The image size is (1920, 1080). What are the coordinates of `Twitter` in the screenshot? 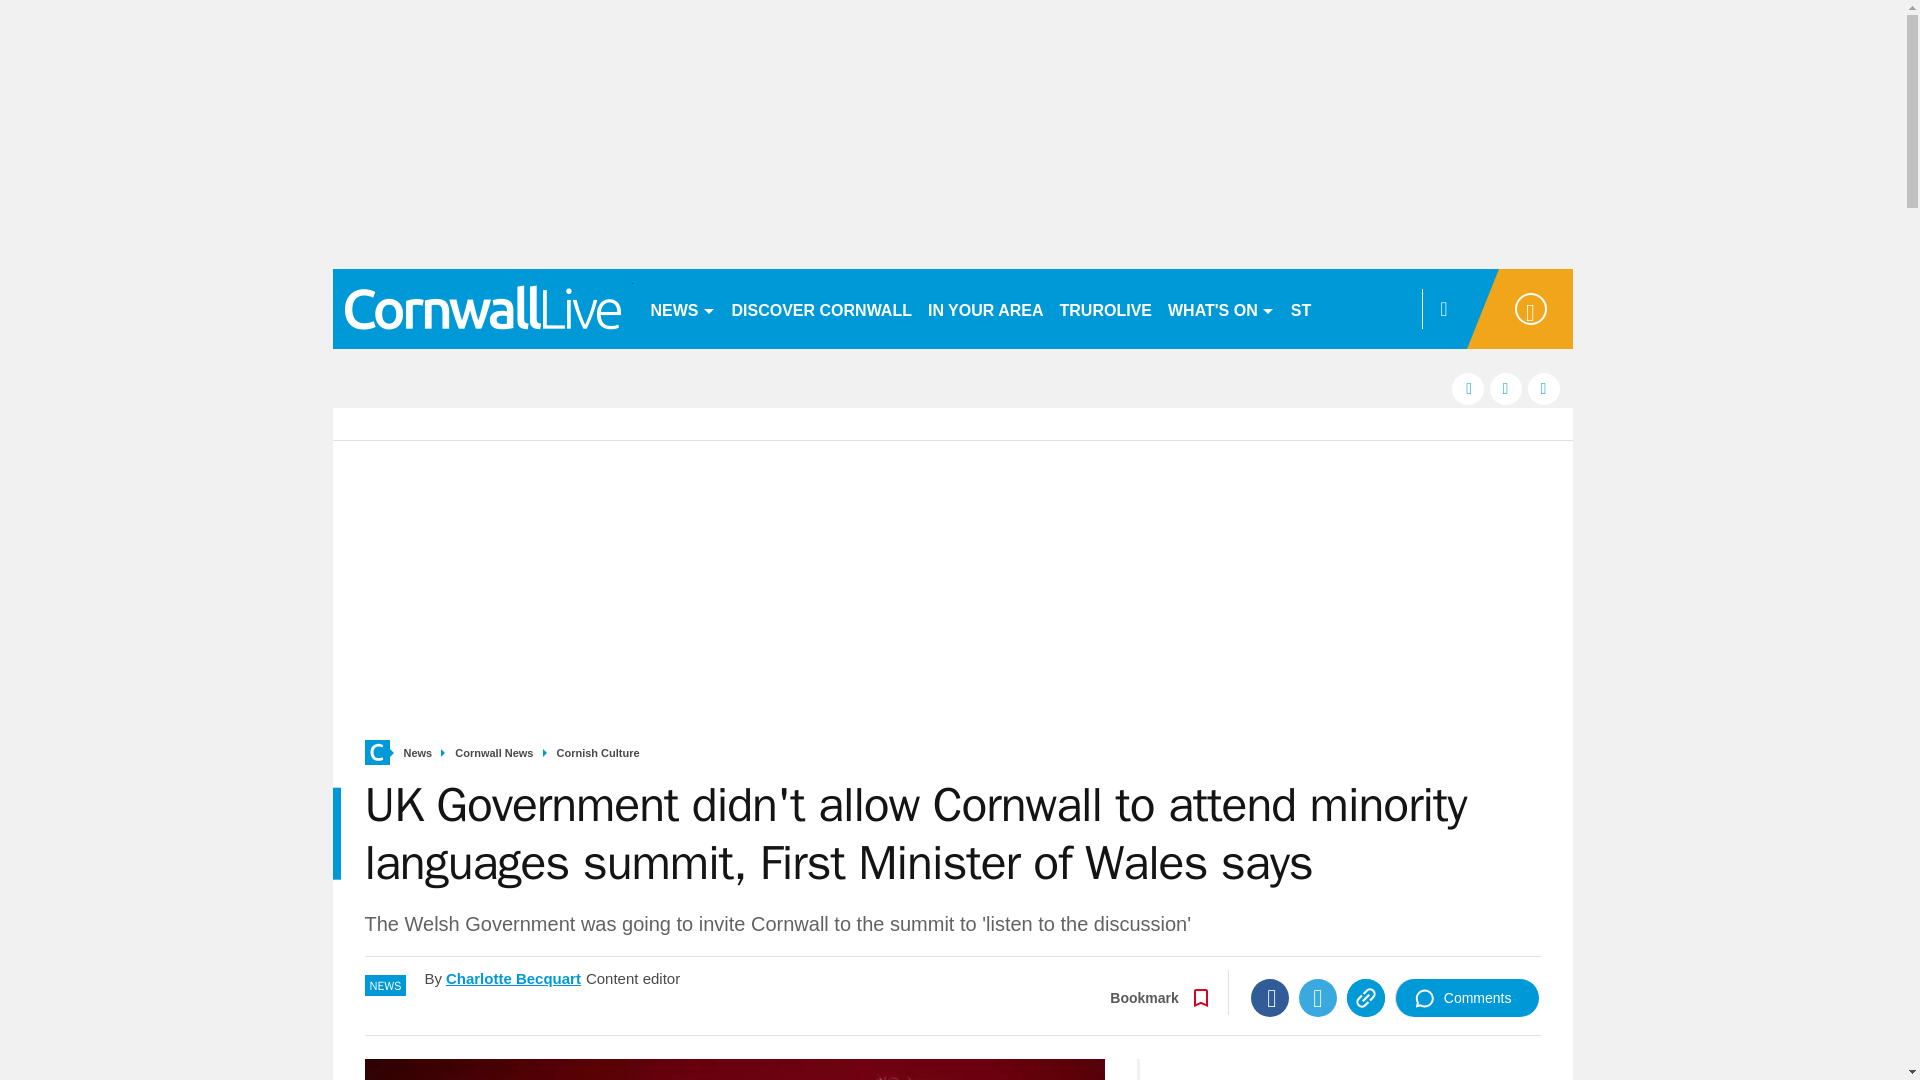 It's located at (1318, 998).